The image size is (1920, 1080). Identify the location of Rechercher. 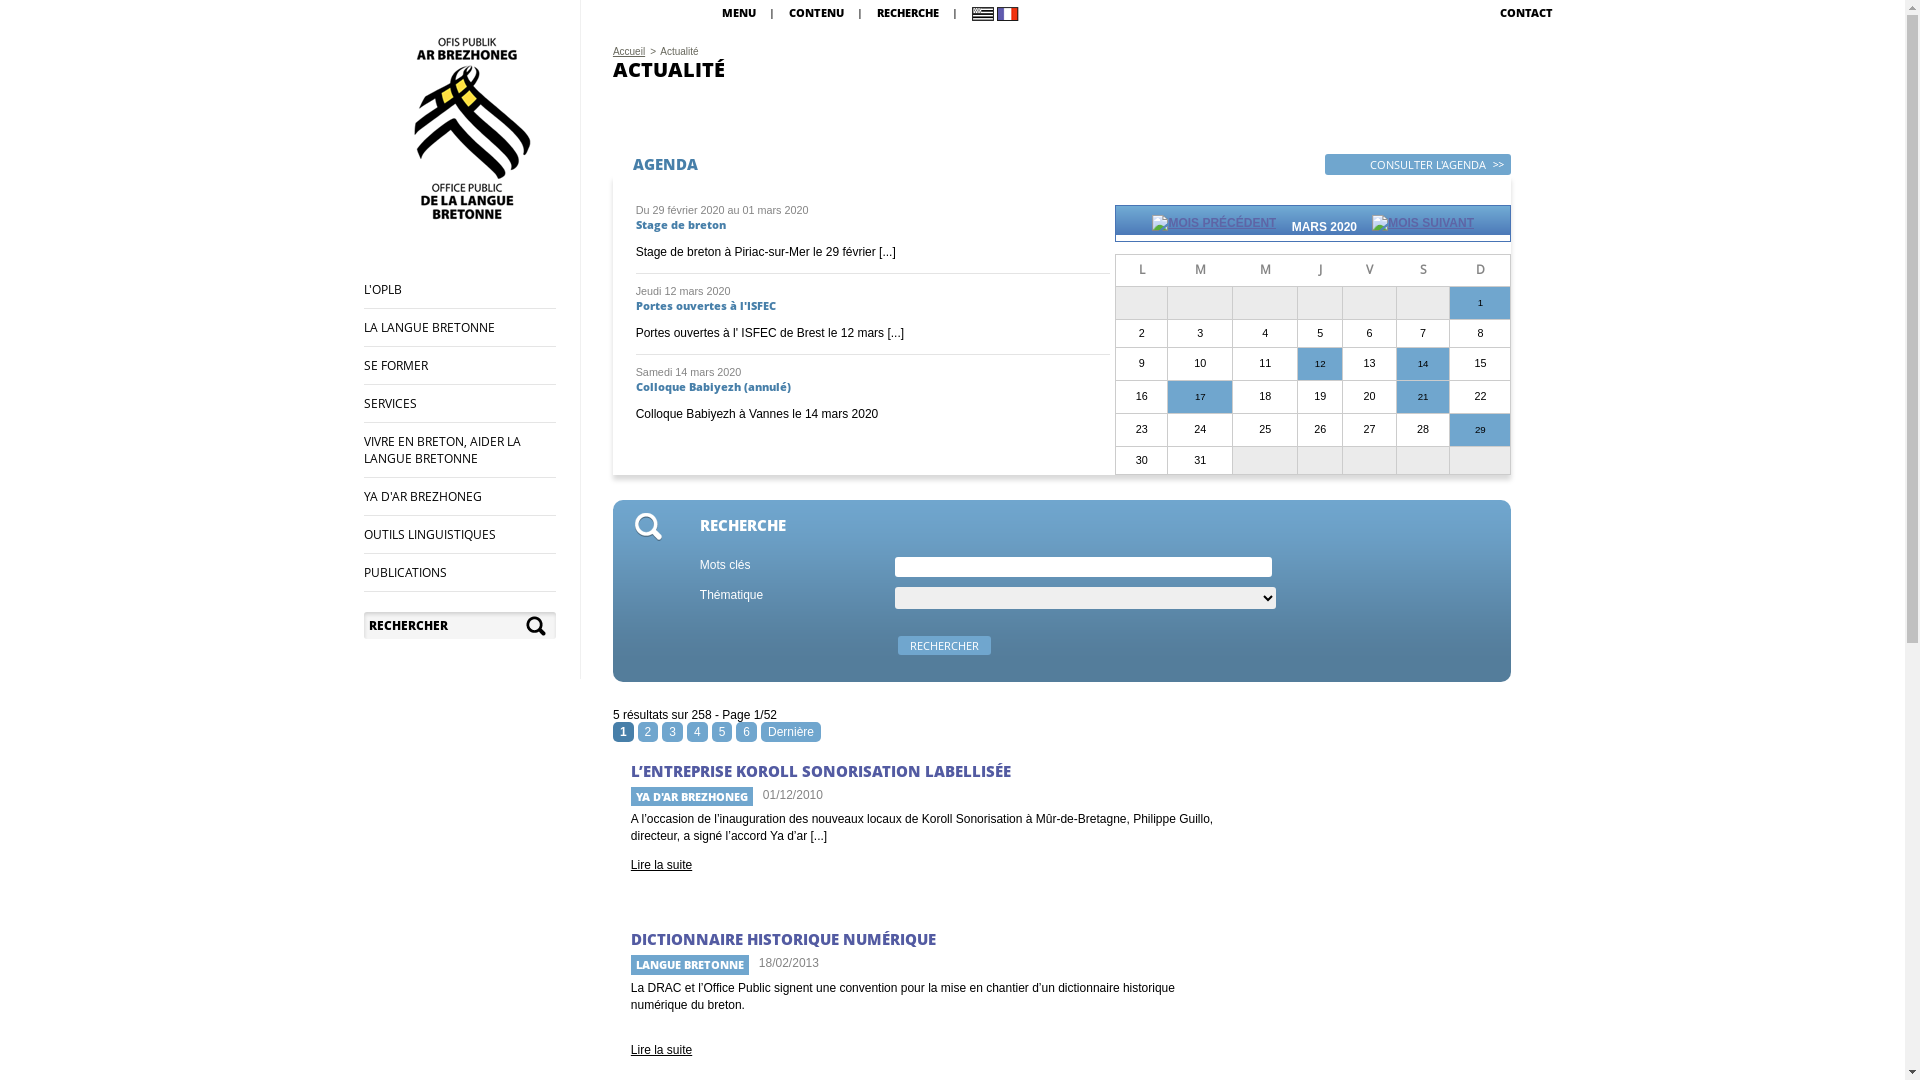
(944, 646).